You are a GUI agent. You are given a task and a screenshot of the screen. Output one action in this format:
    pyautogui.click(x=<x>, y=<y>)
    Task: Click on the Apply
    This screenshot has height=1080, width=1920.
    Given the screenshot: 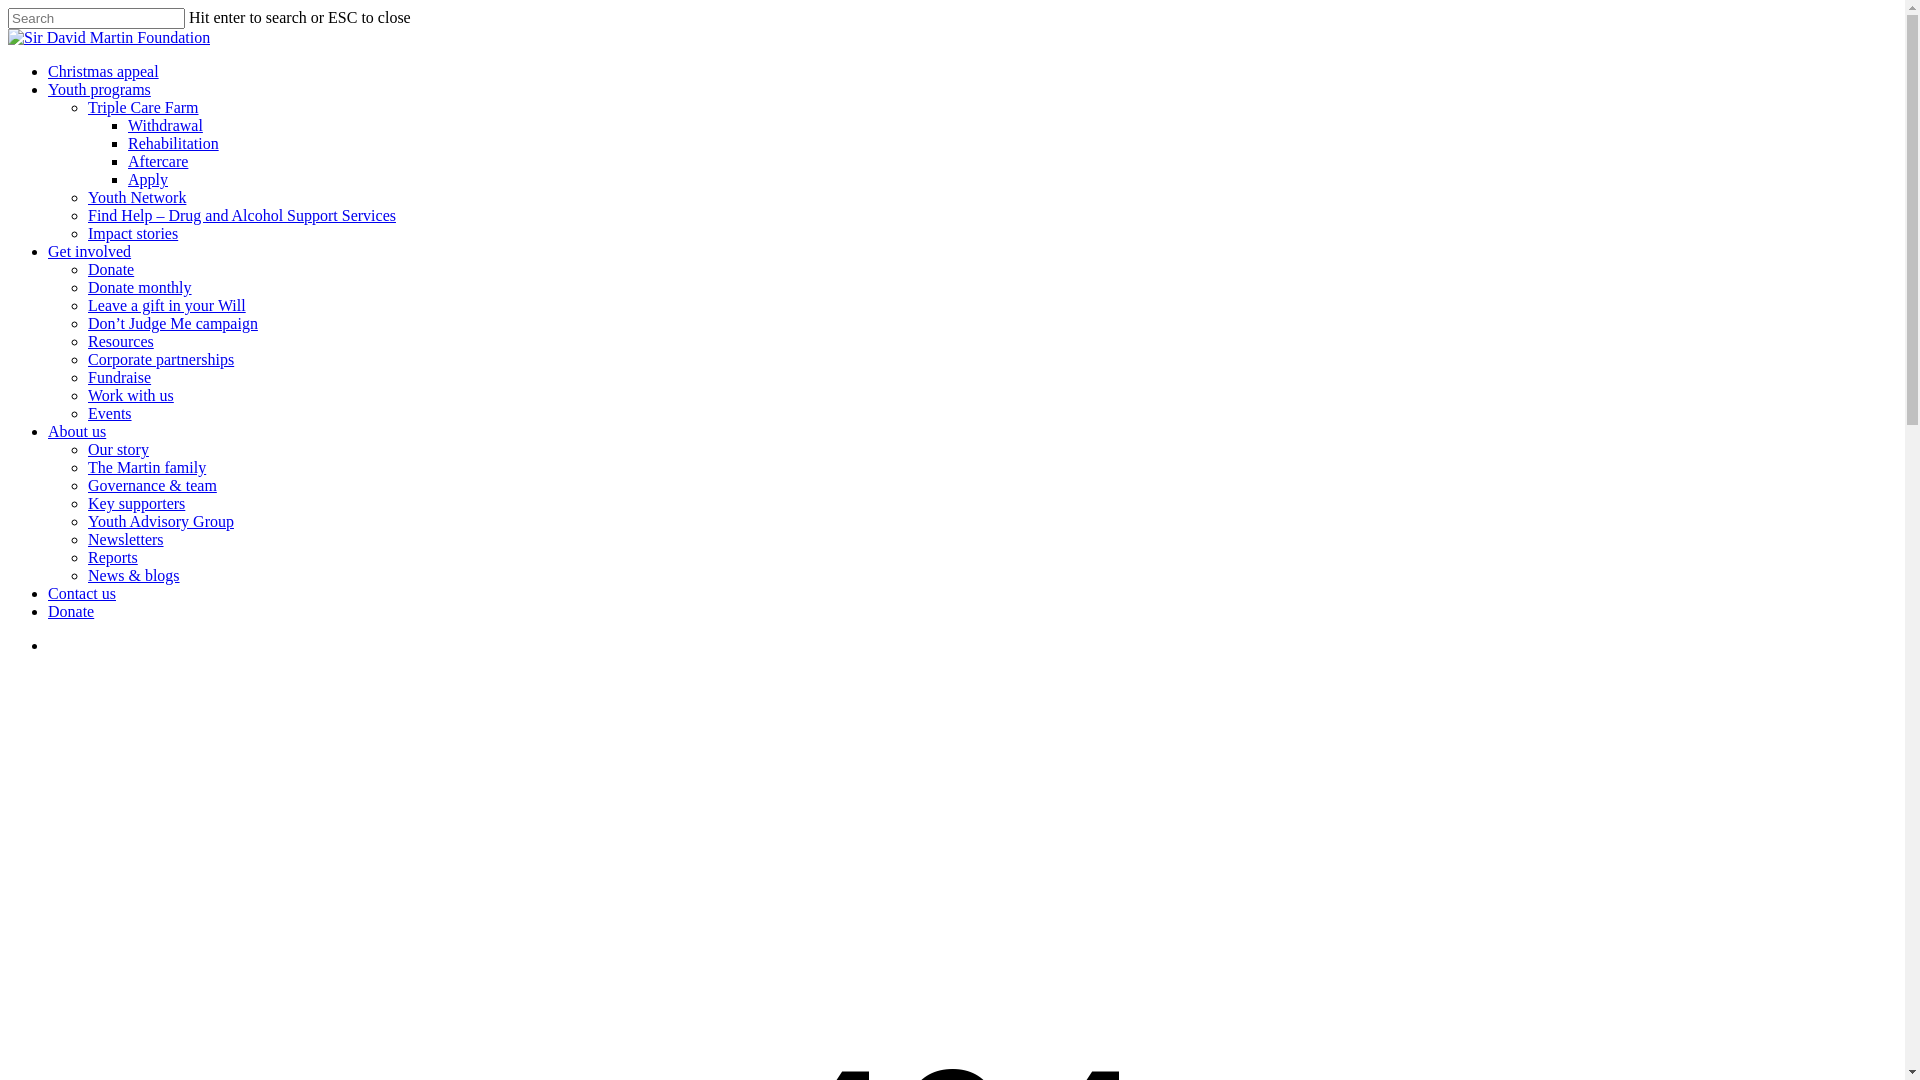 What is the action you would take?
    pyautogui.click(x=148, y=180)
    